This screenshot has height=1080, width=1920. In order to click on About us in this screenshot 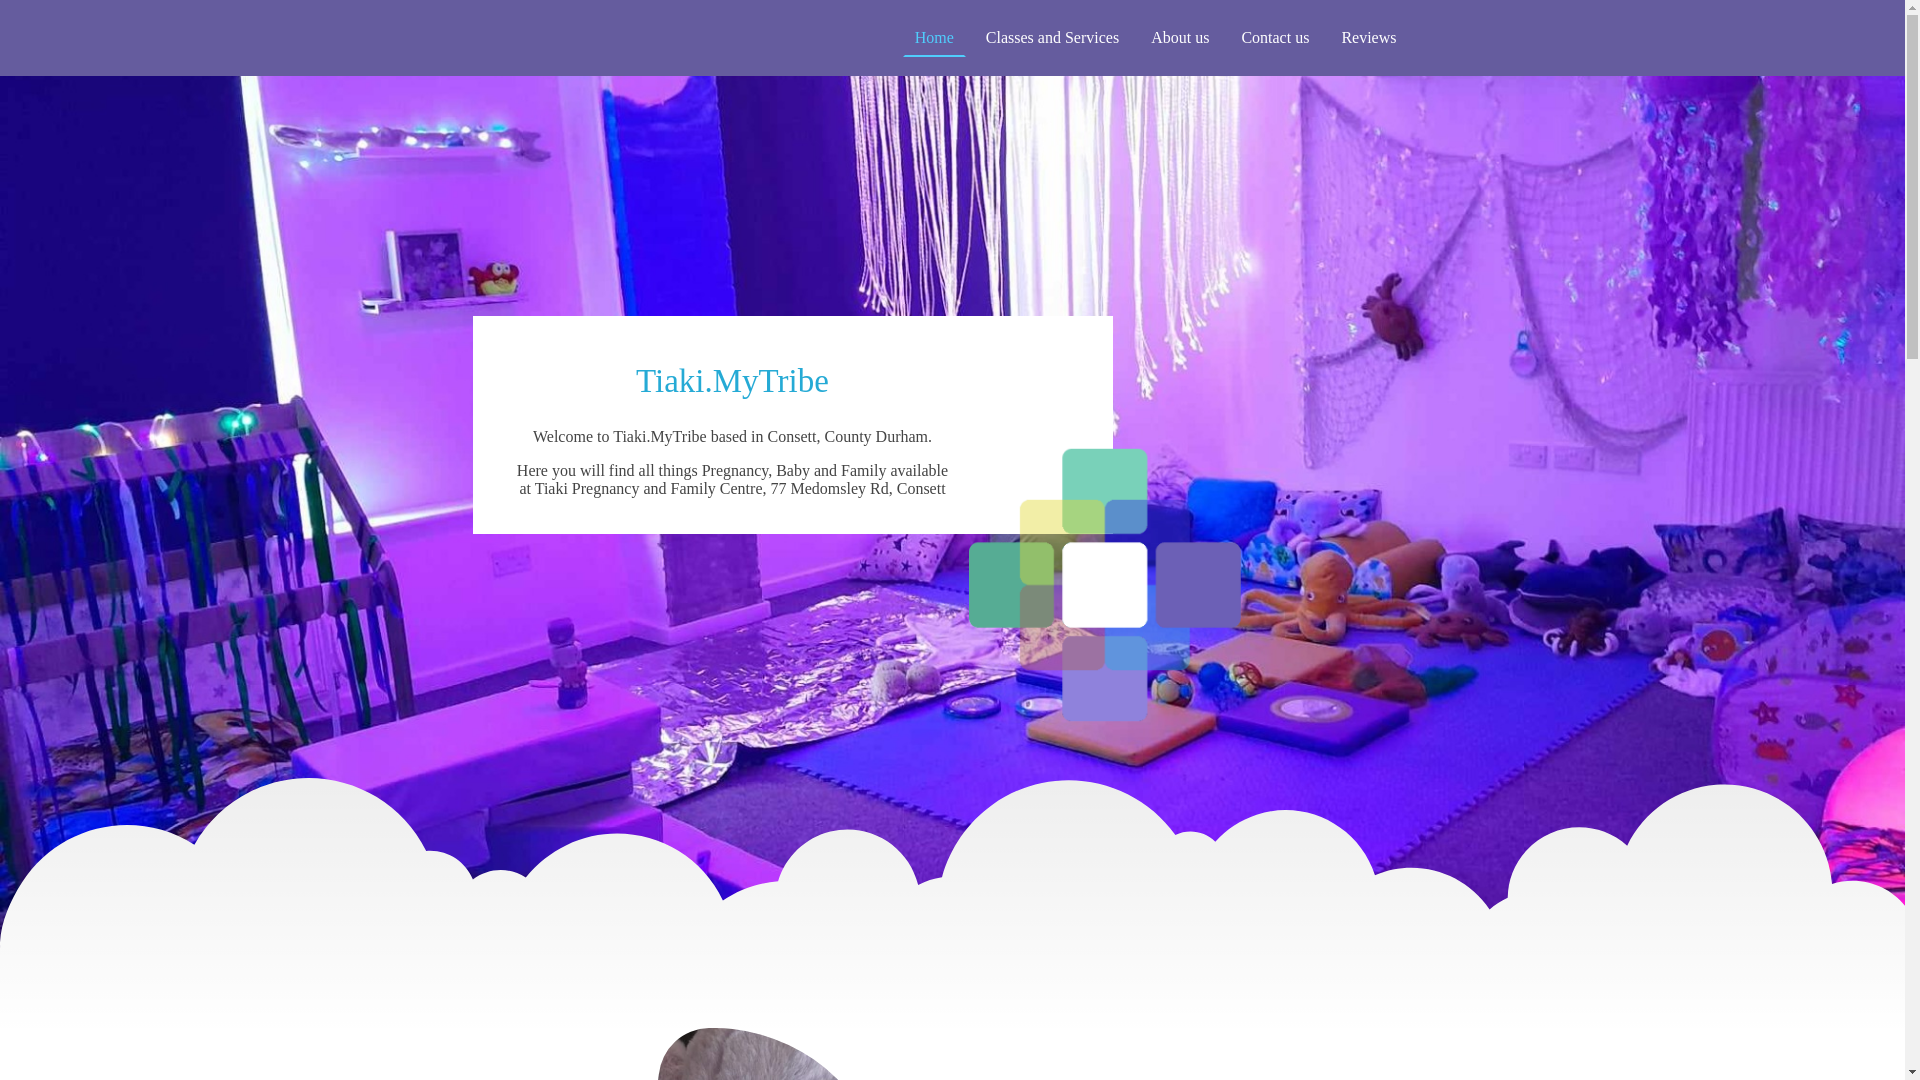, I will do `click(1180, 38)`.